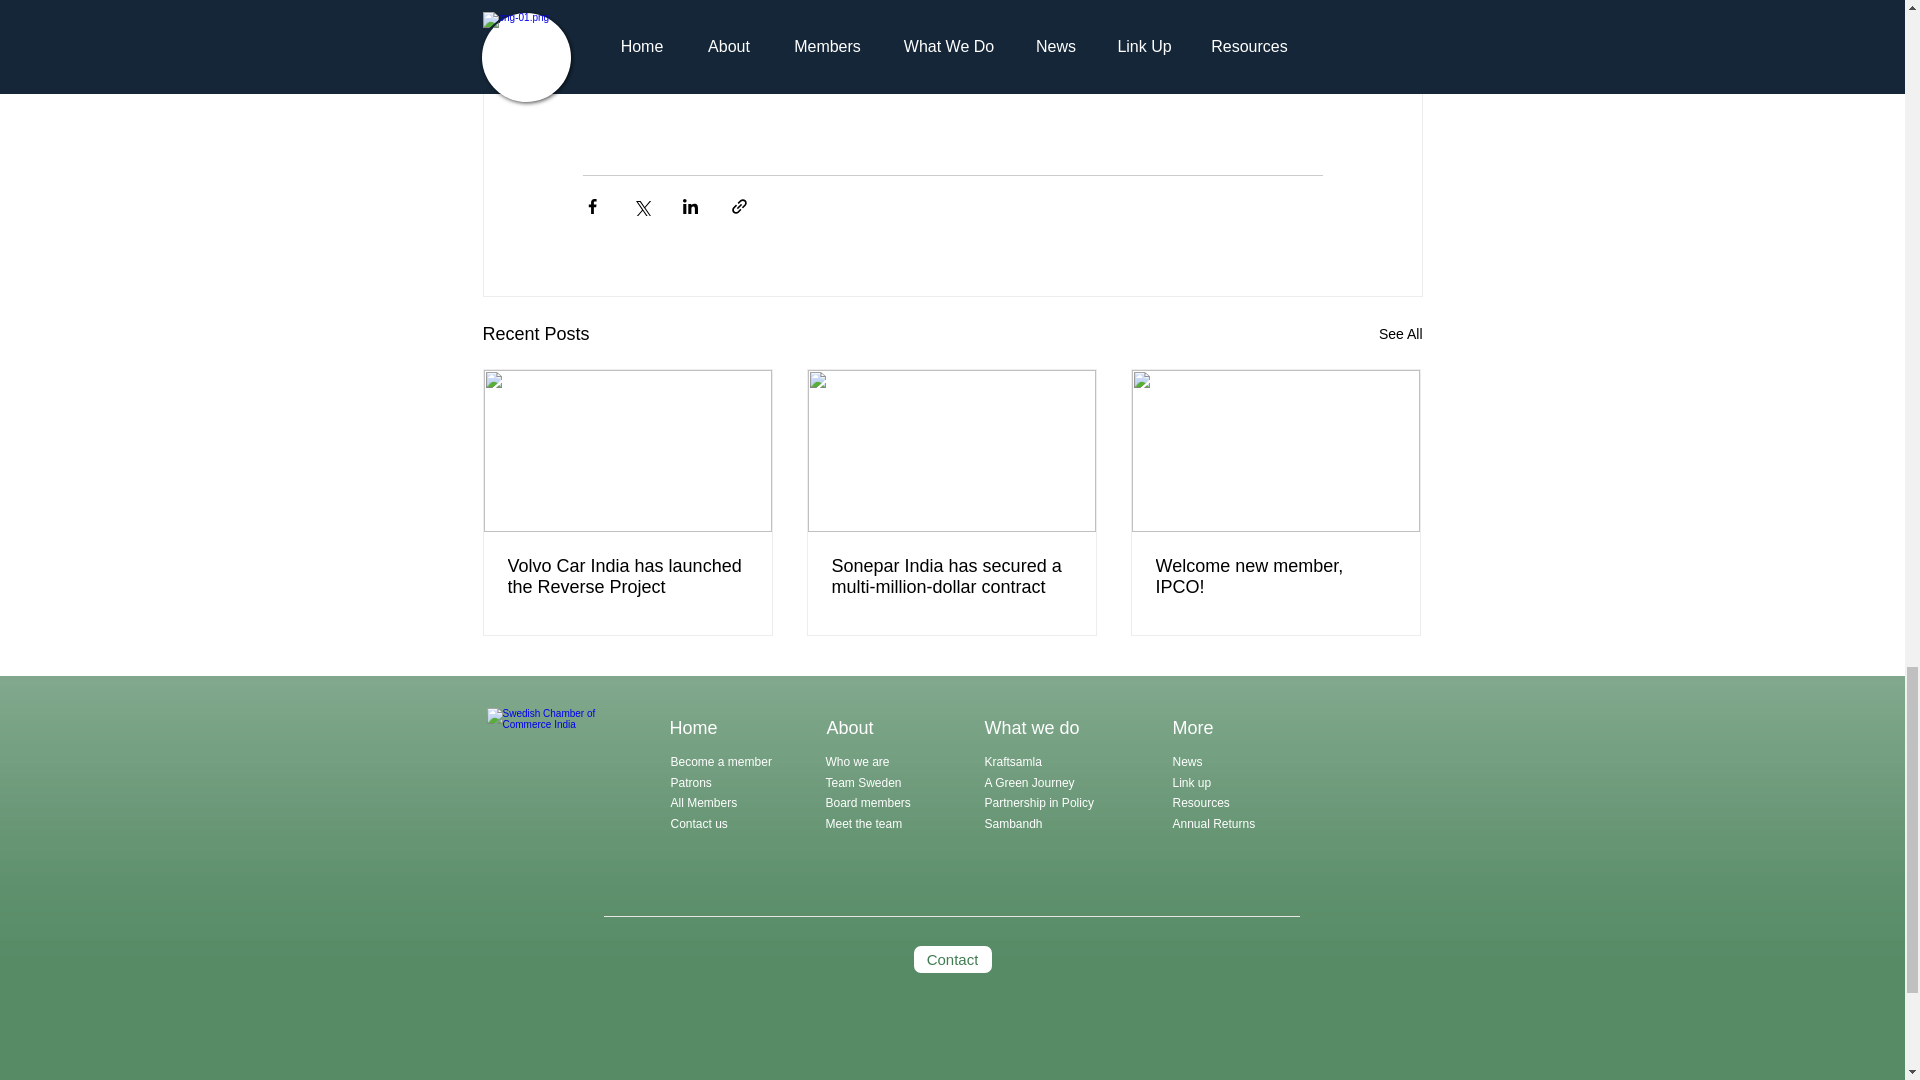 The width and height of the screenshot is (1920, 1080). I want to click on Team Sweden, so click(864, 782).